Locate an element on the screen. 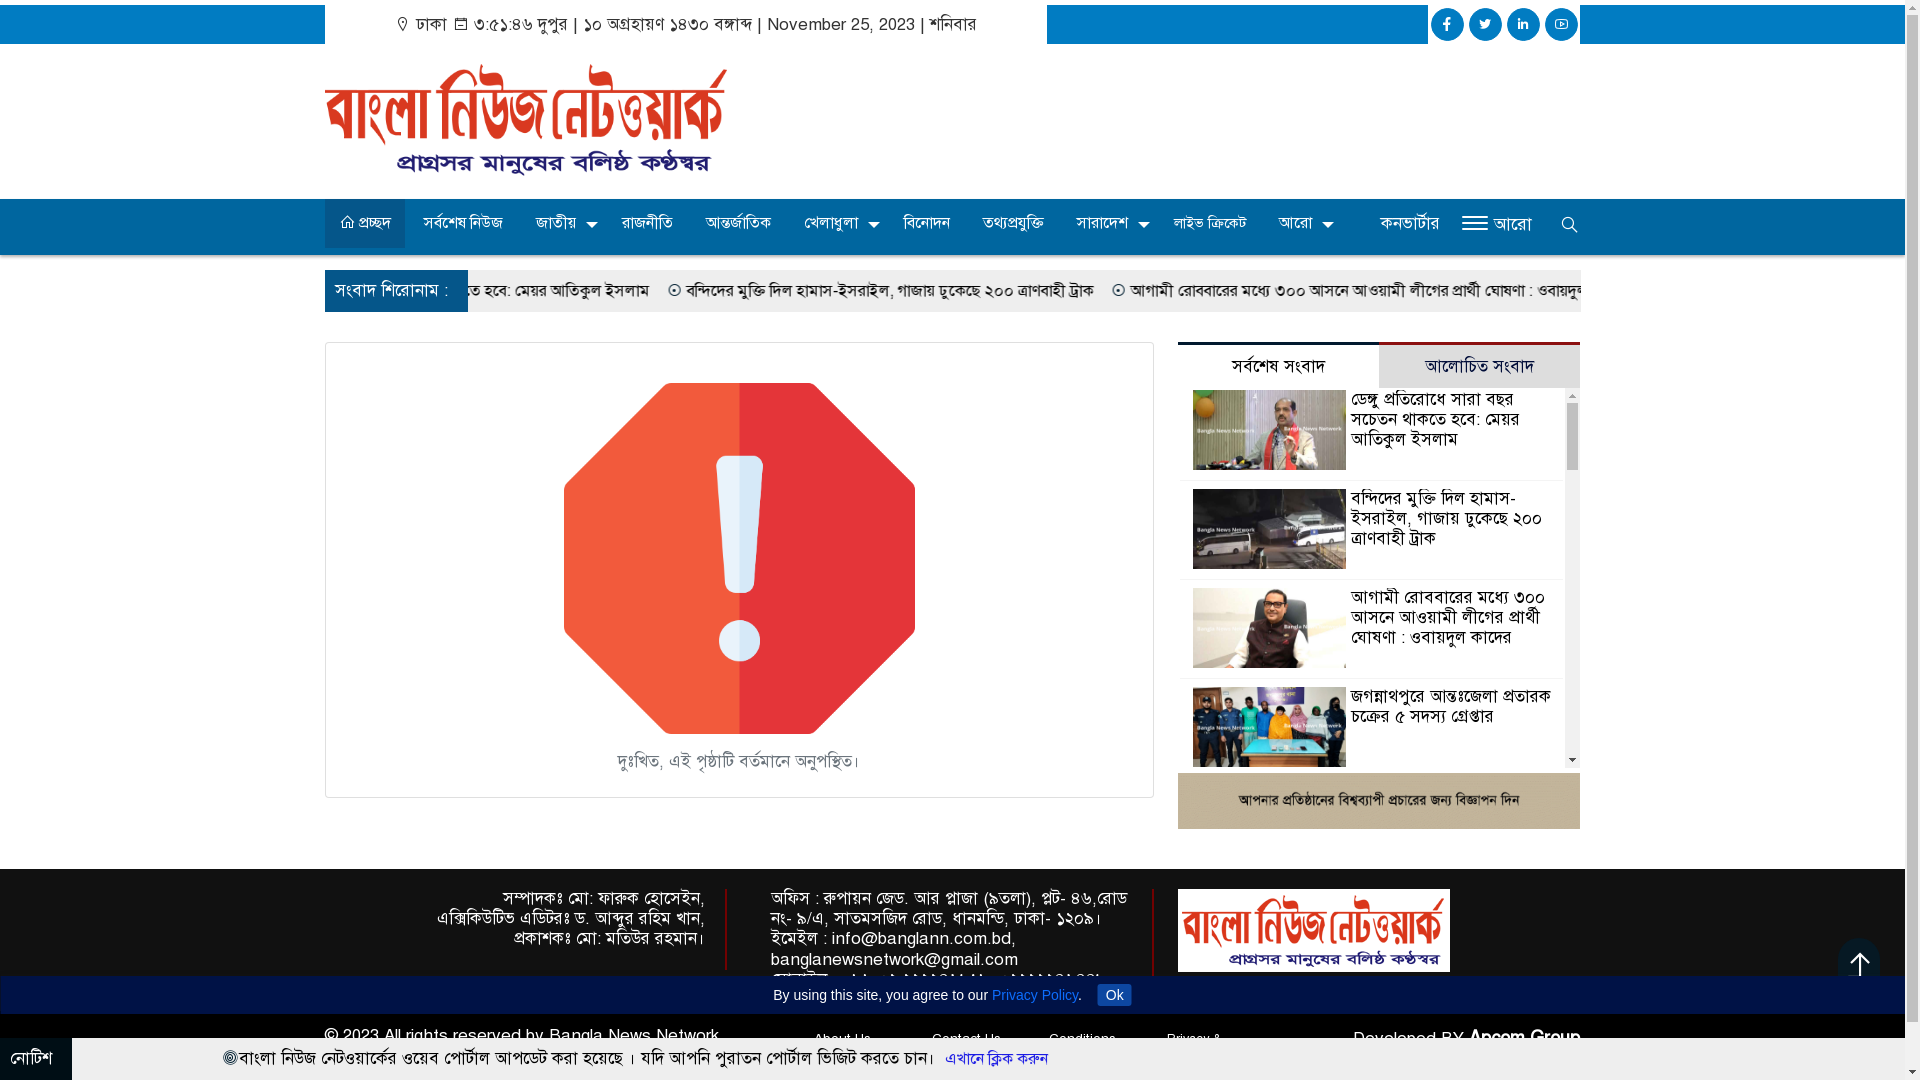  Apcom Group is located at coordinates (1524, 1038).